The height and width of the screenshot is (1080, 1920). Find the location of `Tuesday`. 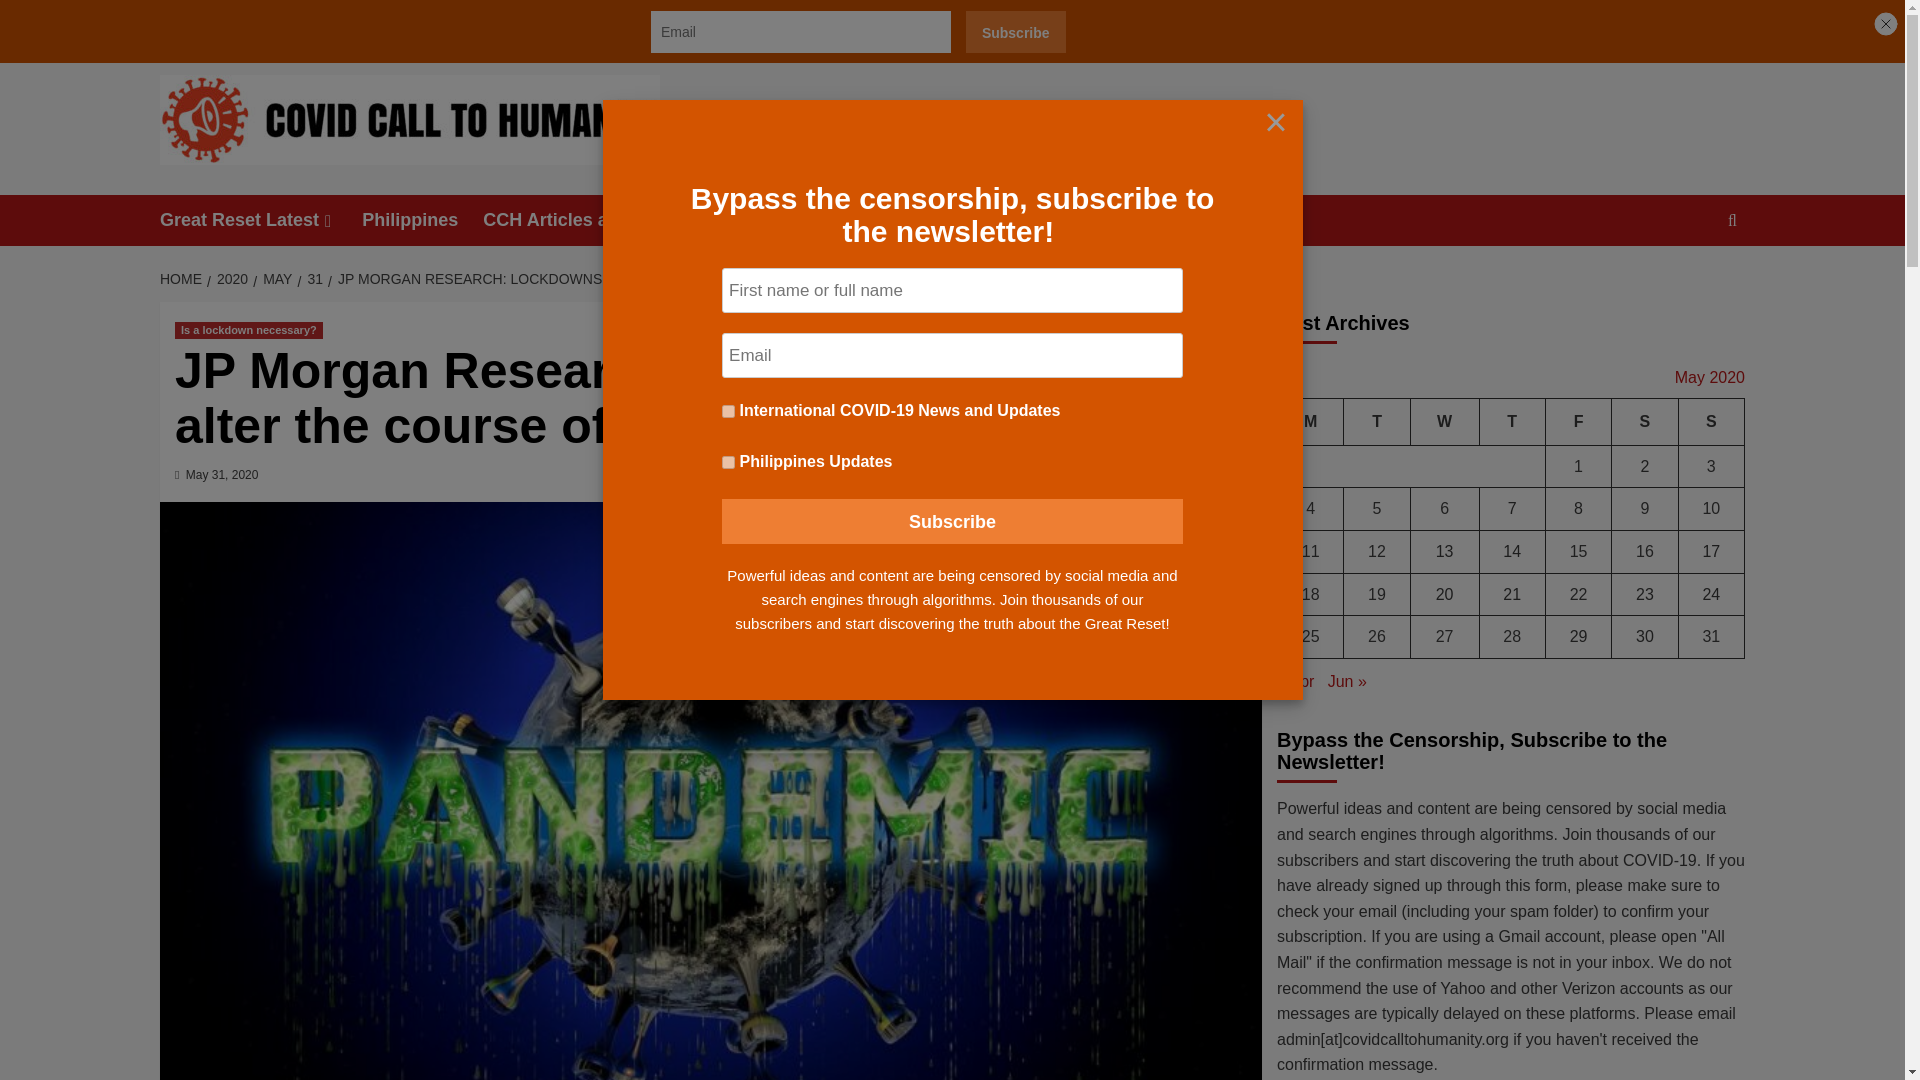

Tuesday is located at coordinates (1376, 422).